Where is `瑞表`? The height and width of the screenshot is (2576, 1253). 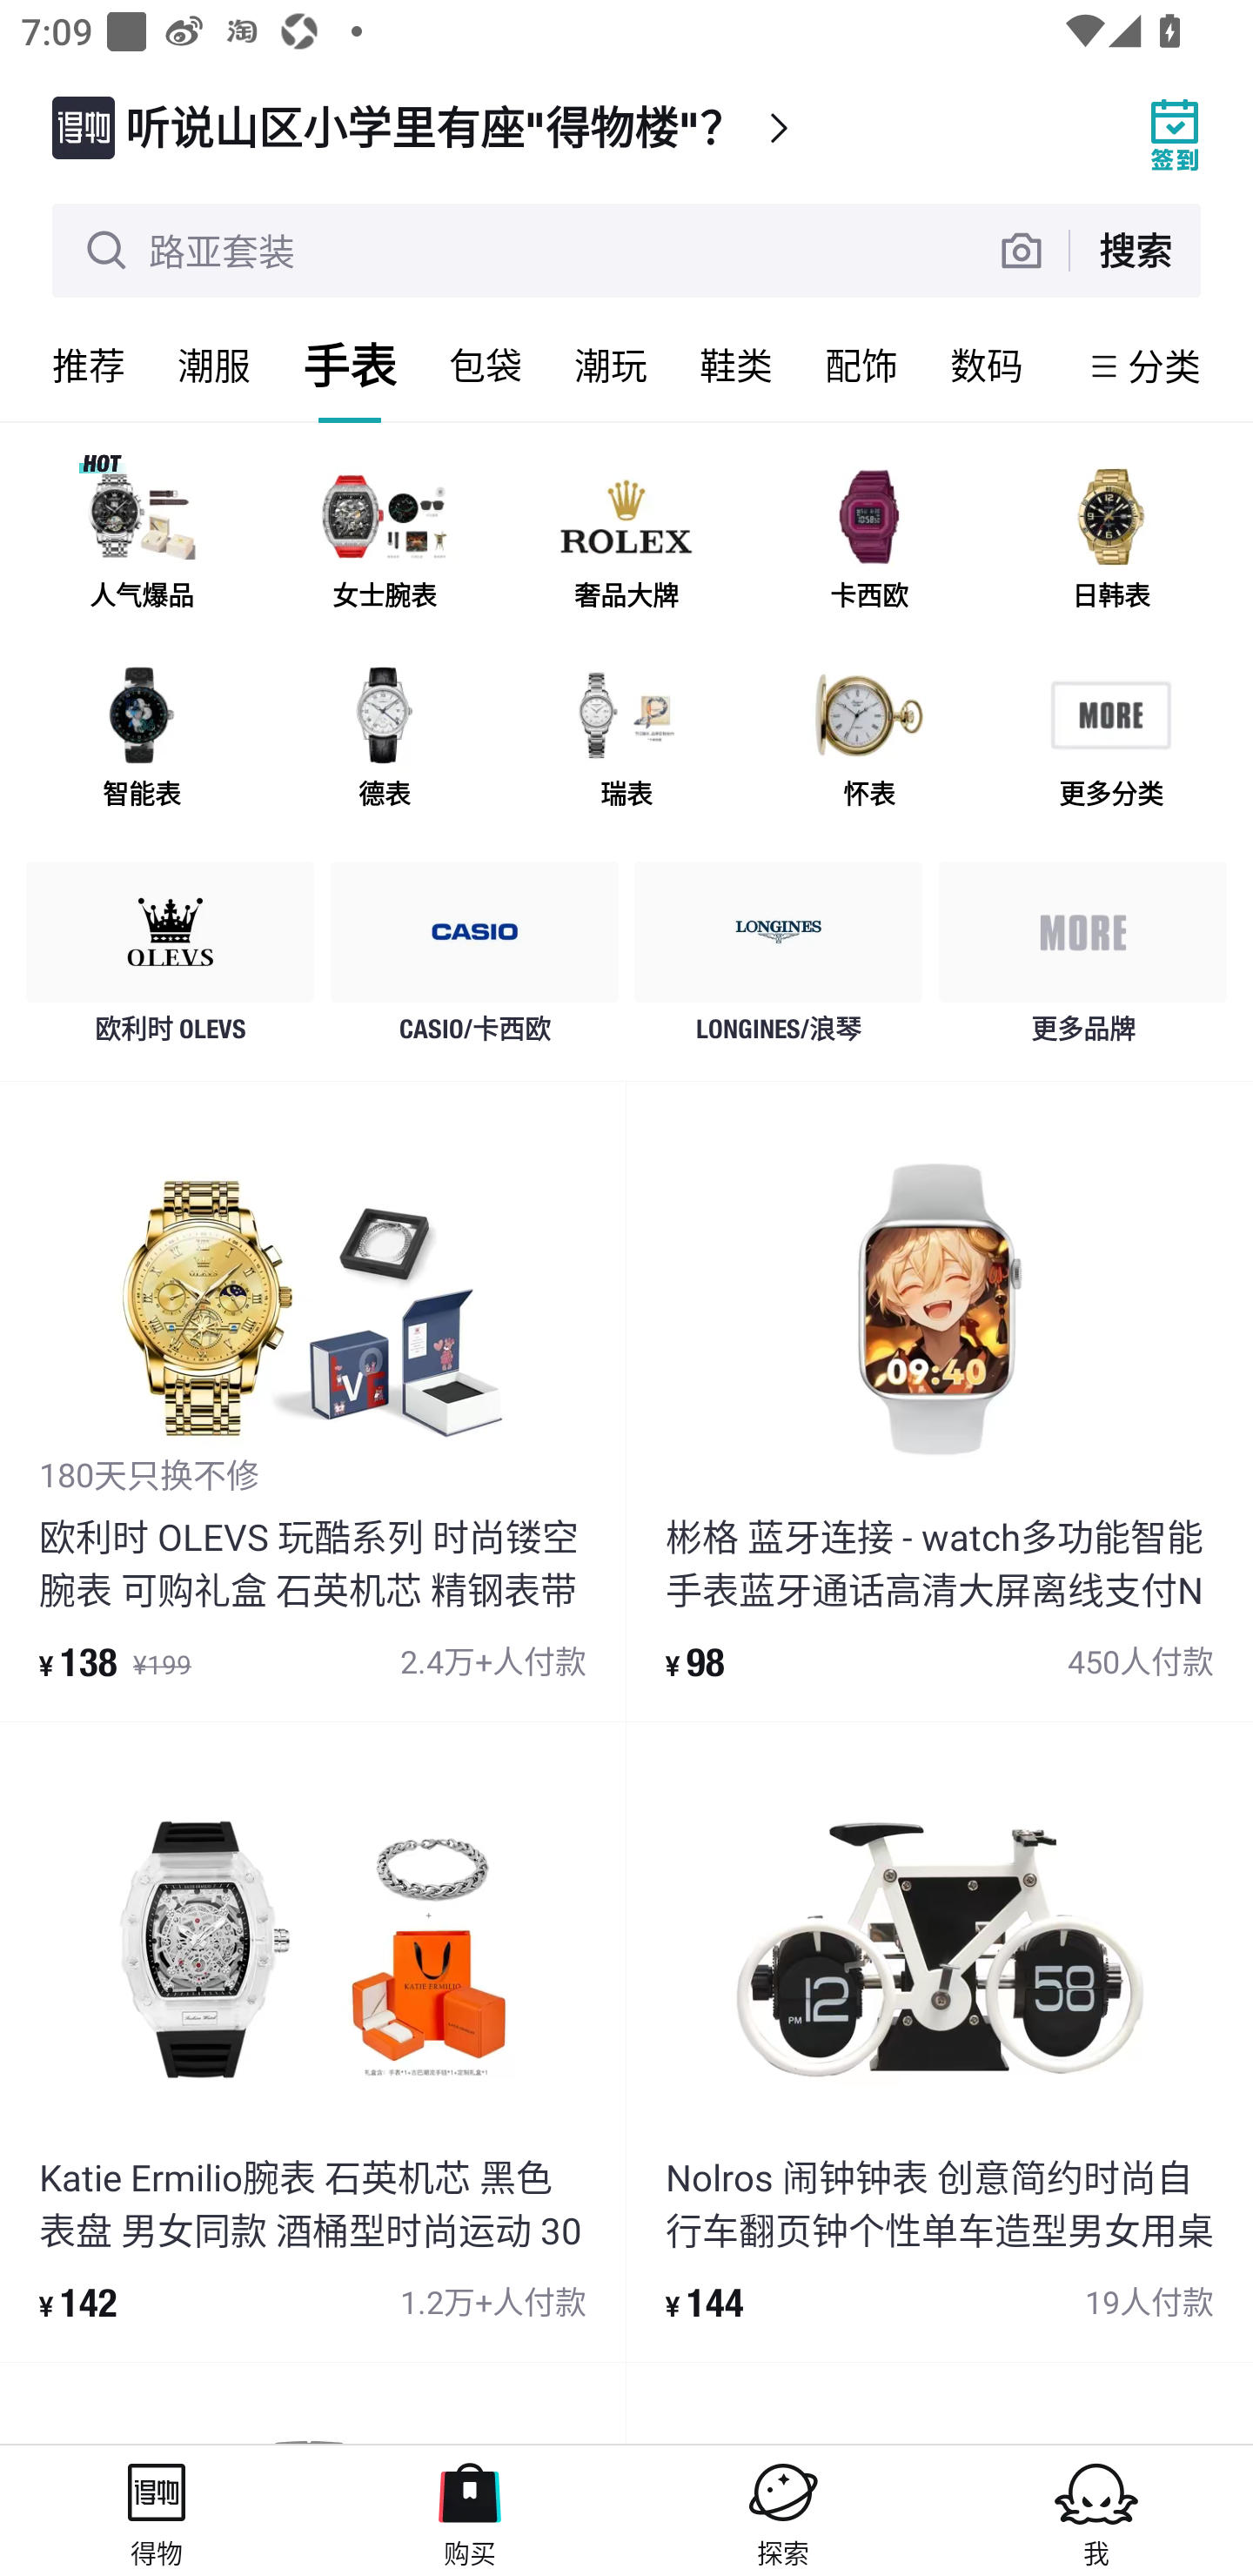
瑞表 is located at coordinates (626, 740).